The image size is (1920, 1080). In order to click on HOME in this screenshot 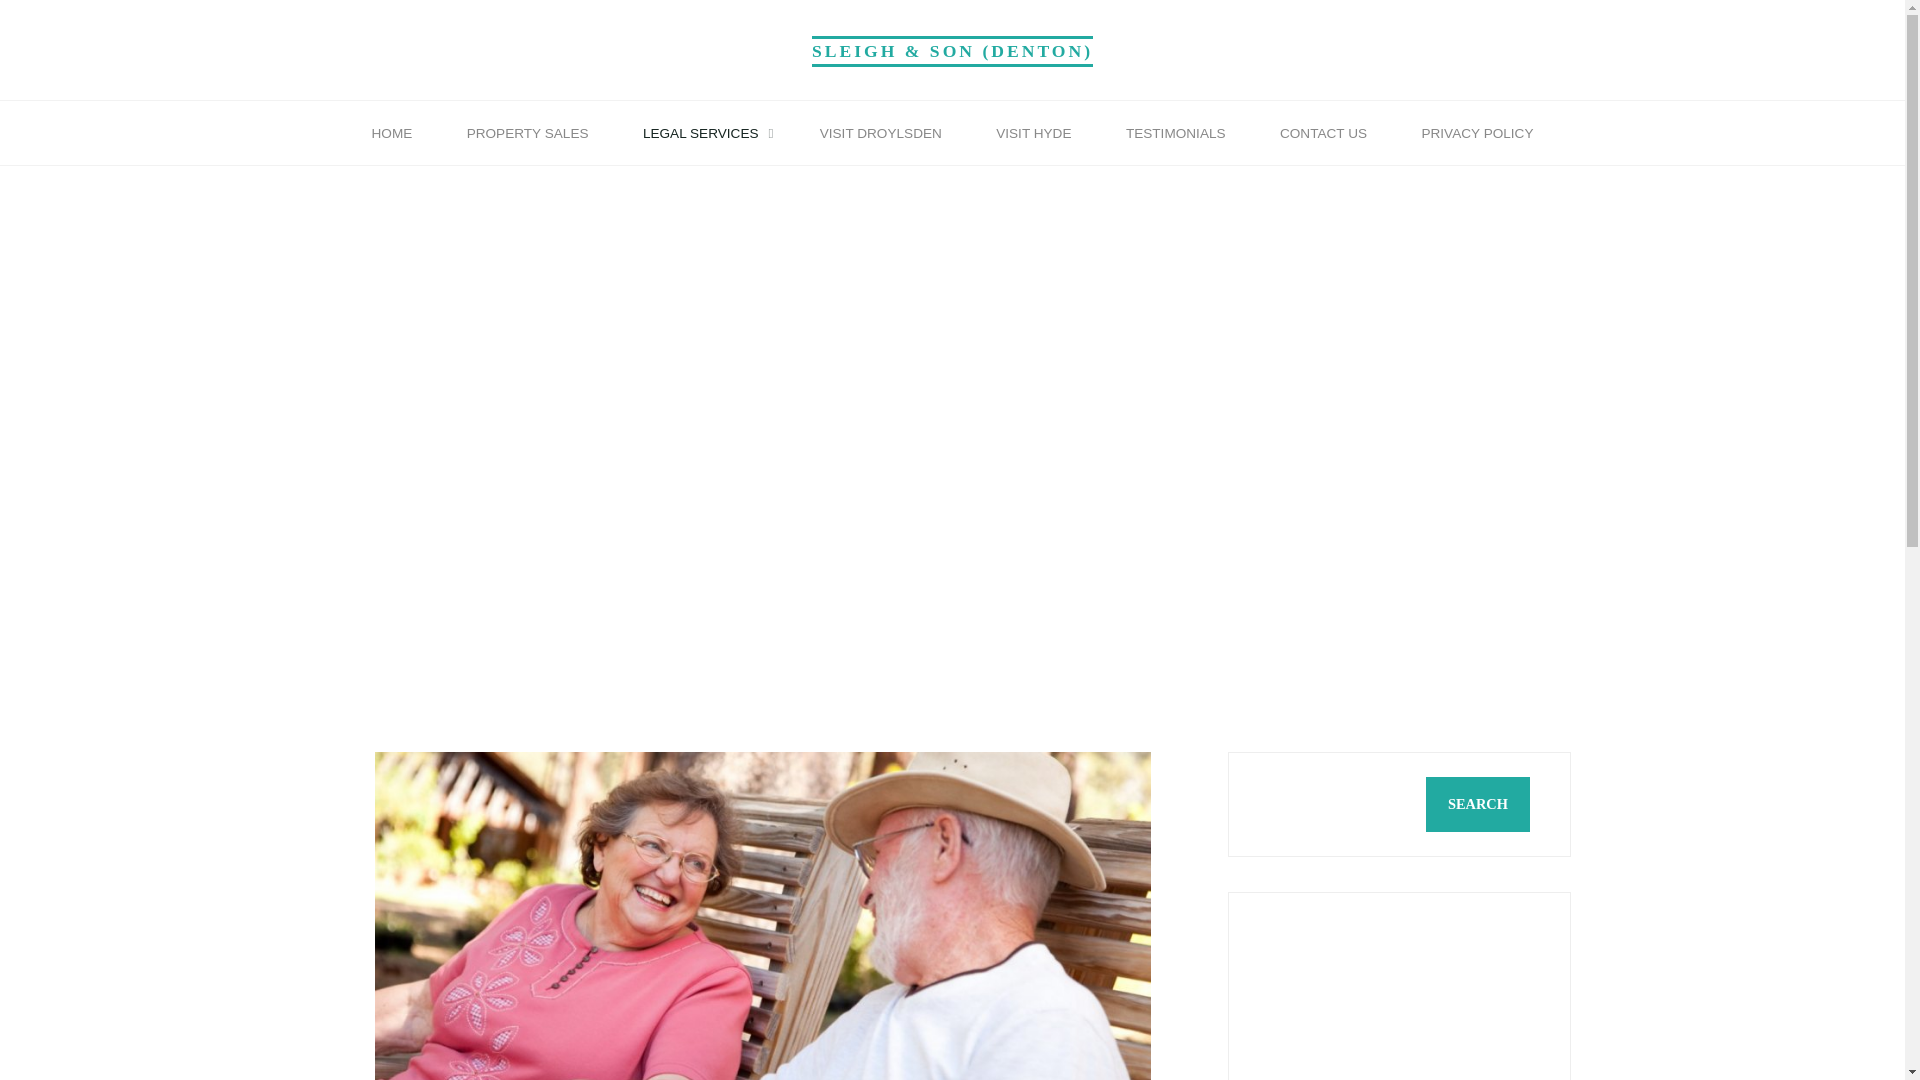, I will do `click(391, 134)`.